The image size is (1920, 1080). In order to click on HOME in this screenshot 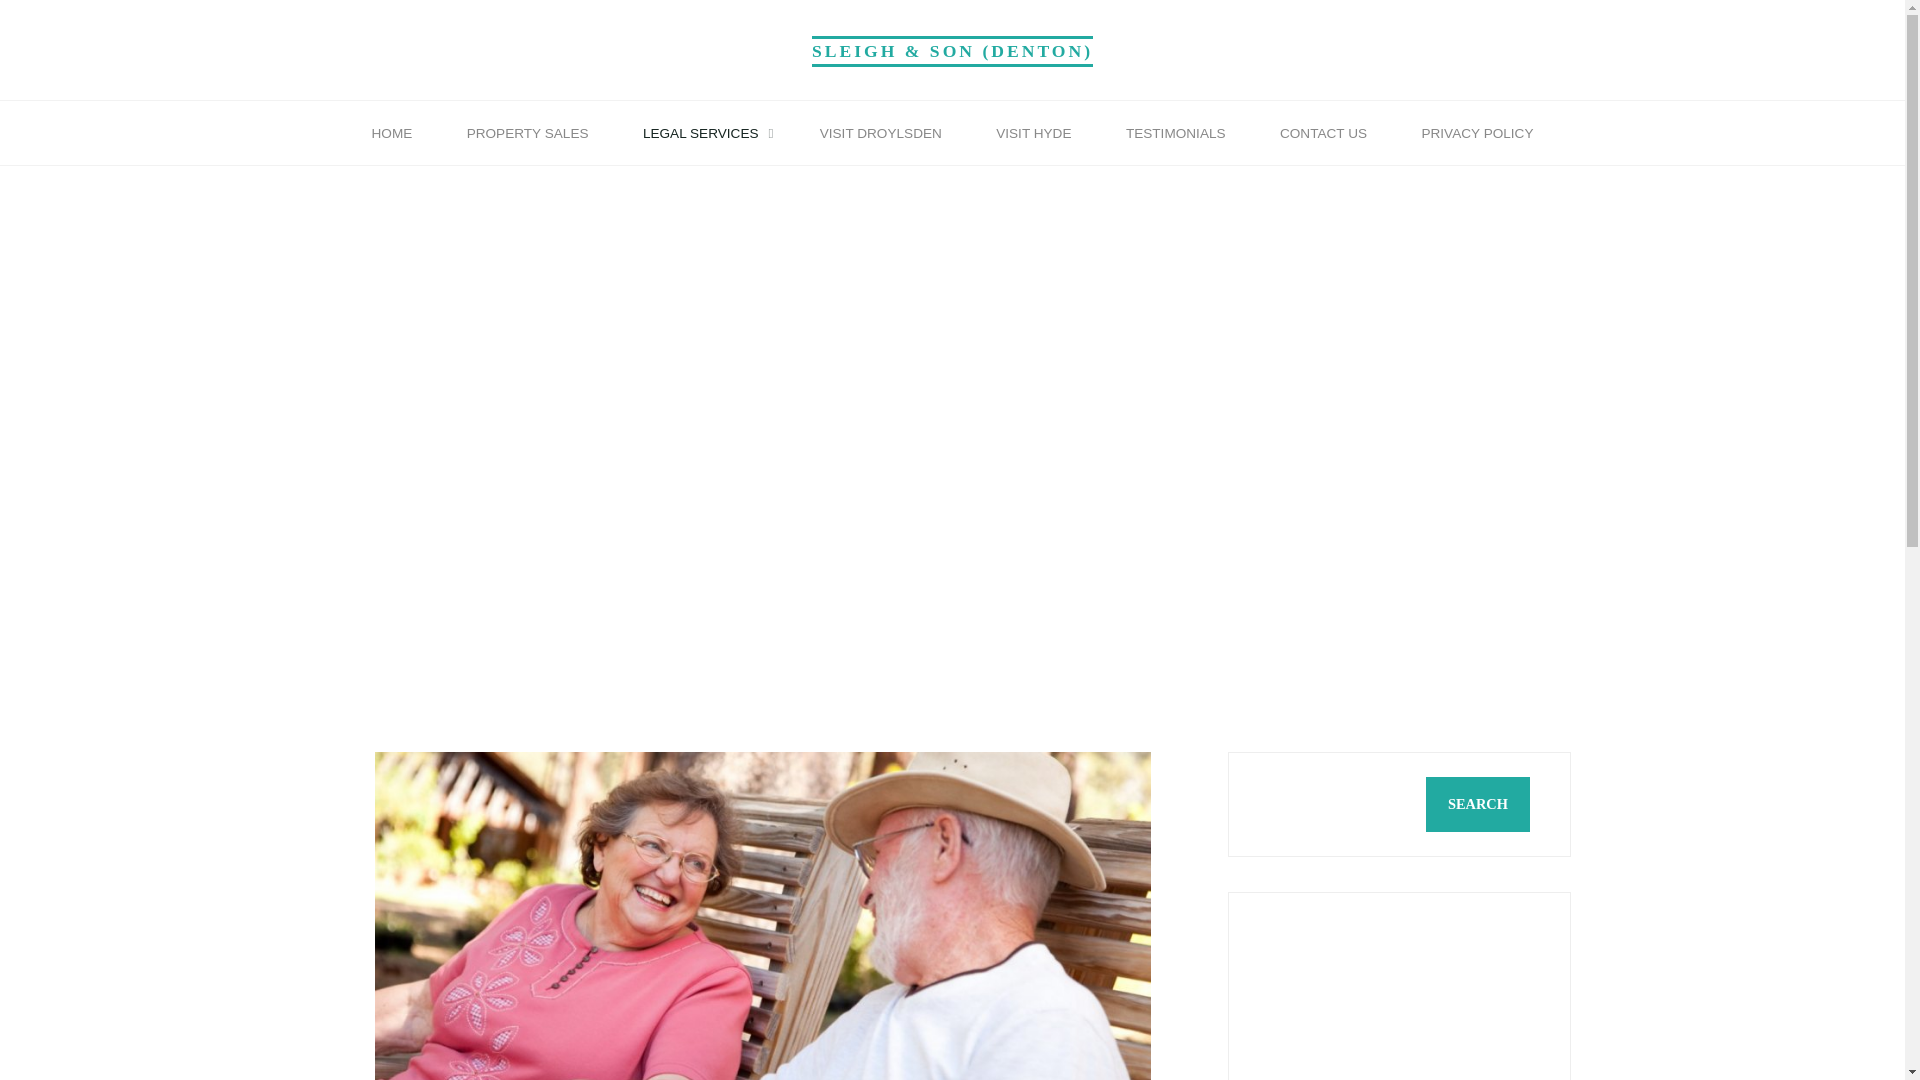, I will do `click(391, 134)`.